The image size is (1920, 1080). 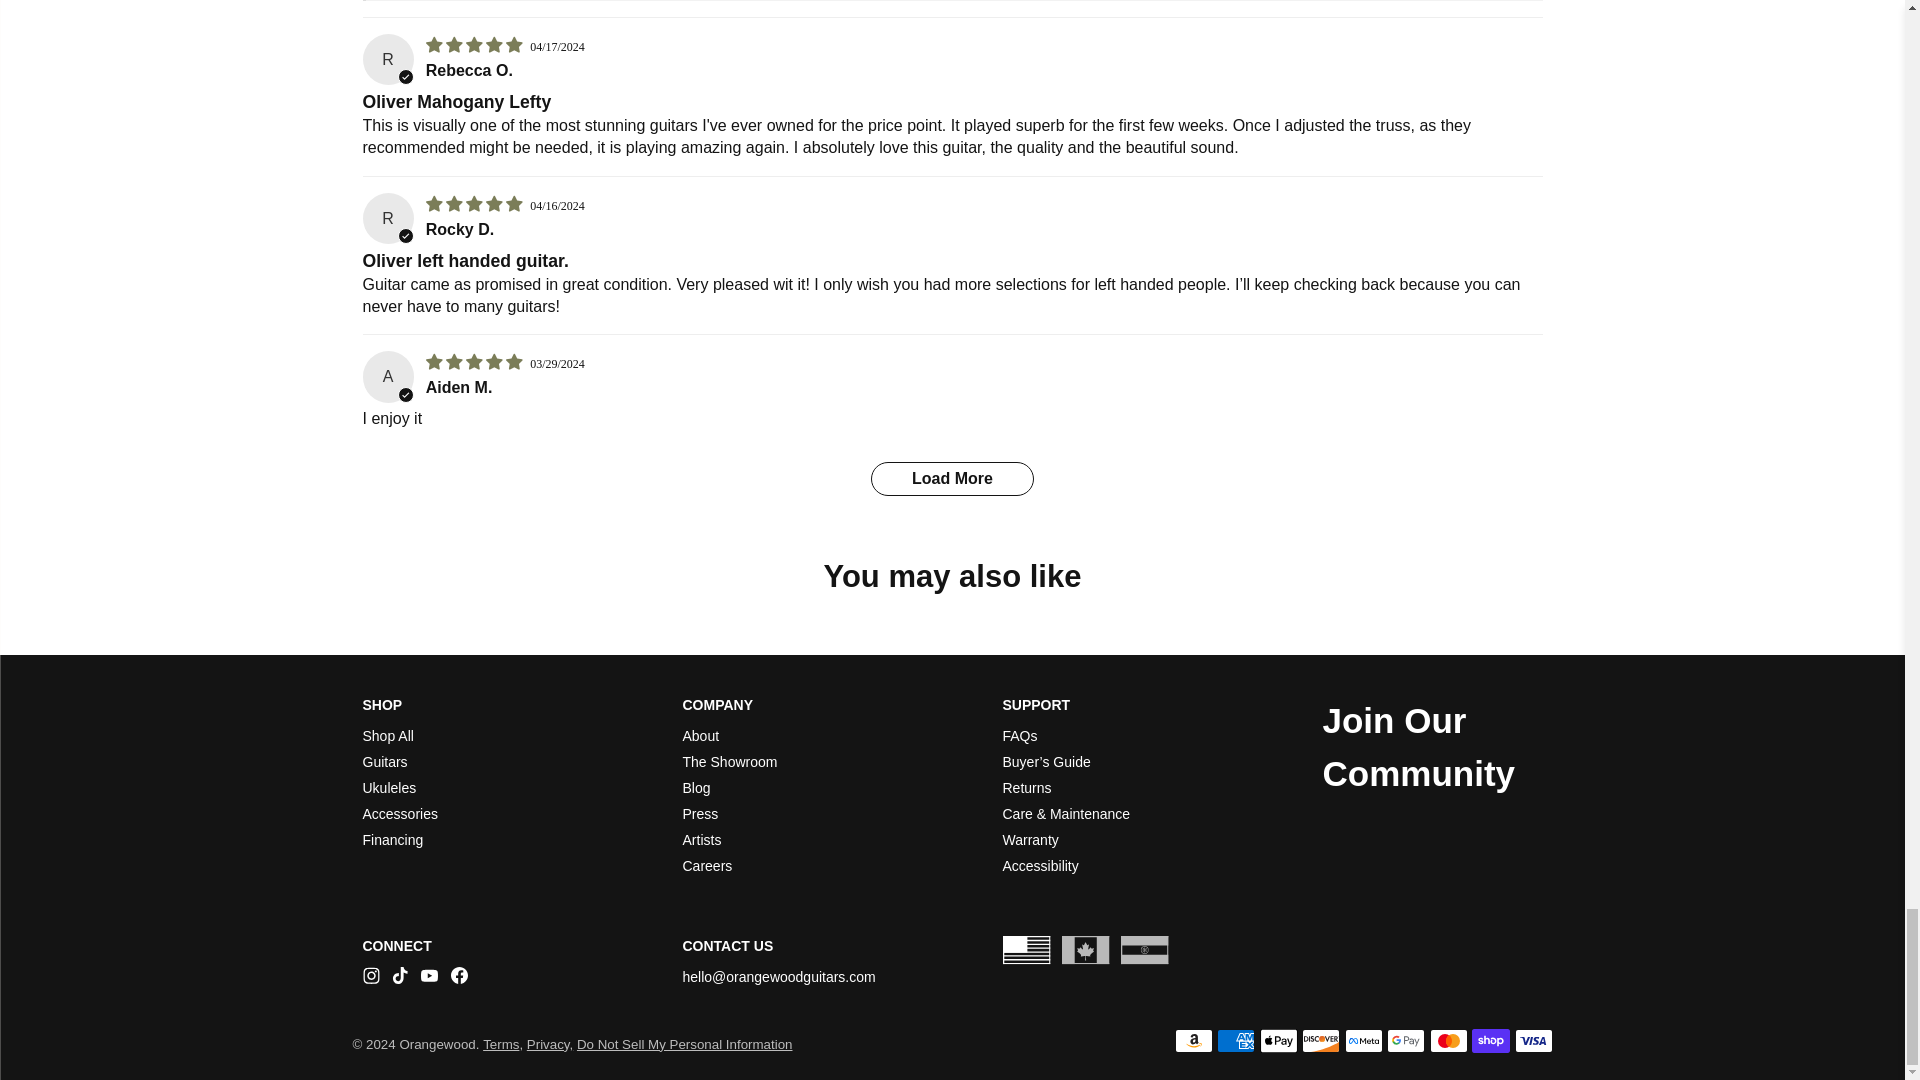 I want to click on Discover, so click(x=1320, y=1041).